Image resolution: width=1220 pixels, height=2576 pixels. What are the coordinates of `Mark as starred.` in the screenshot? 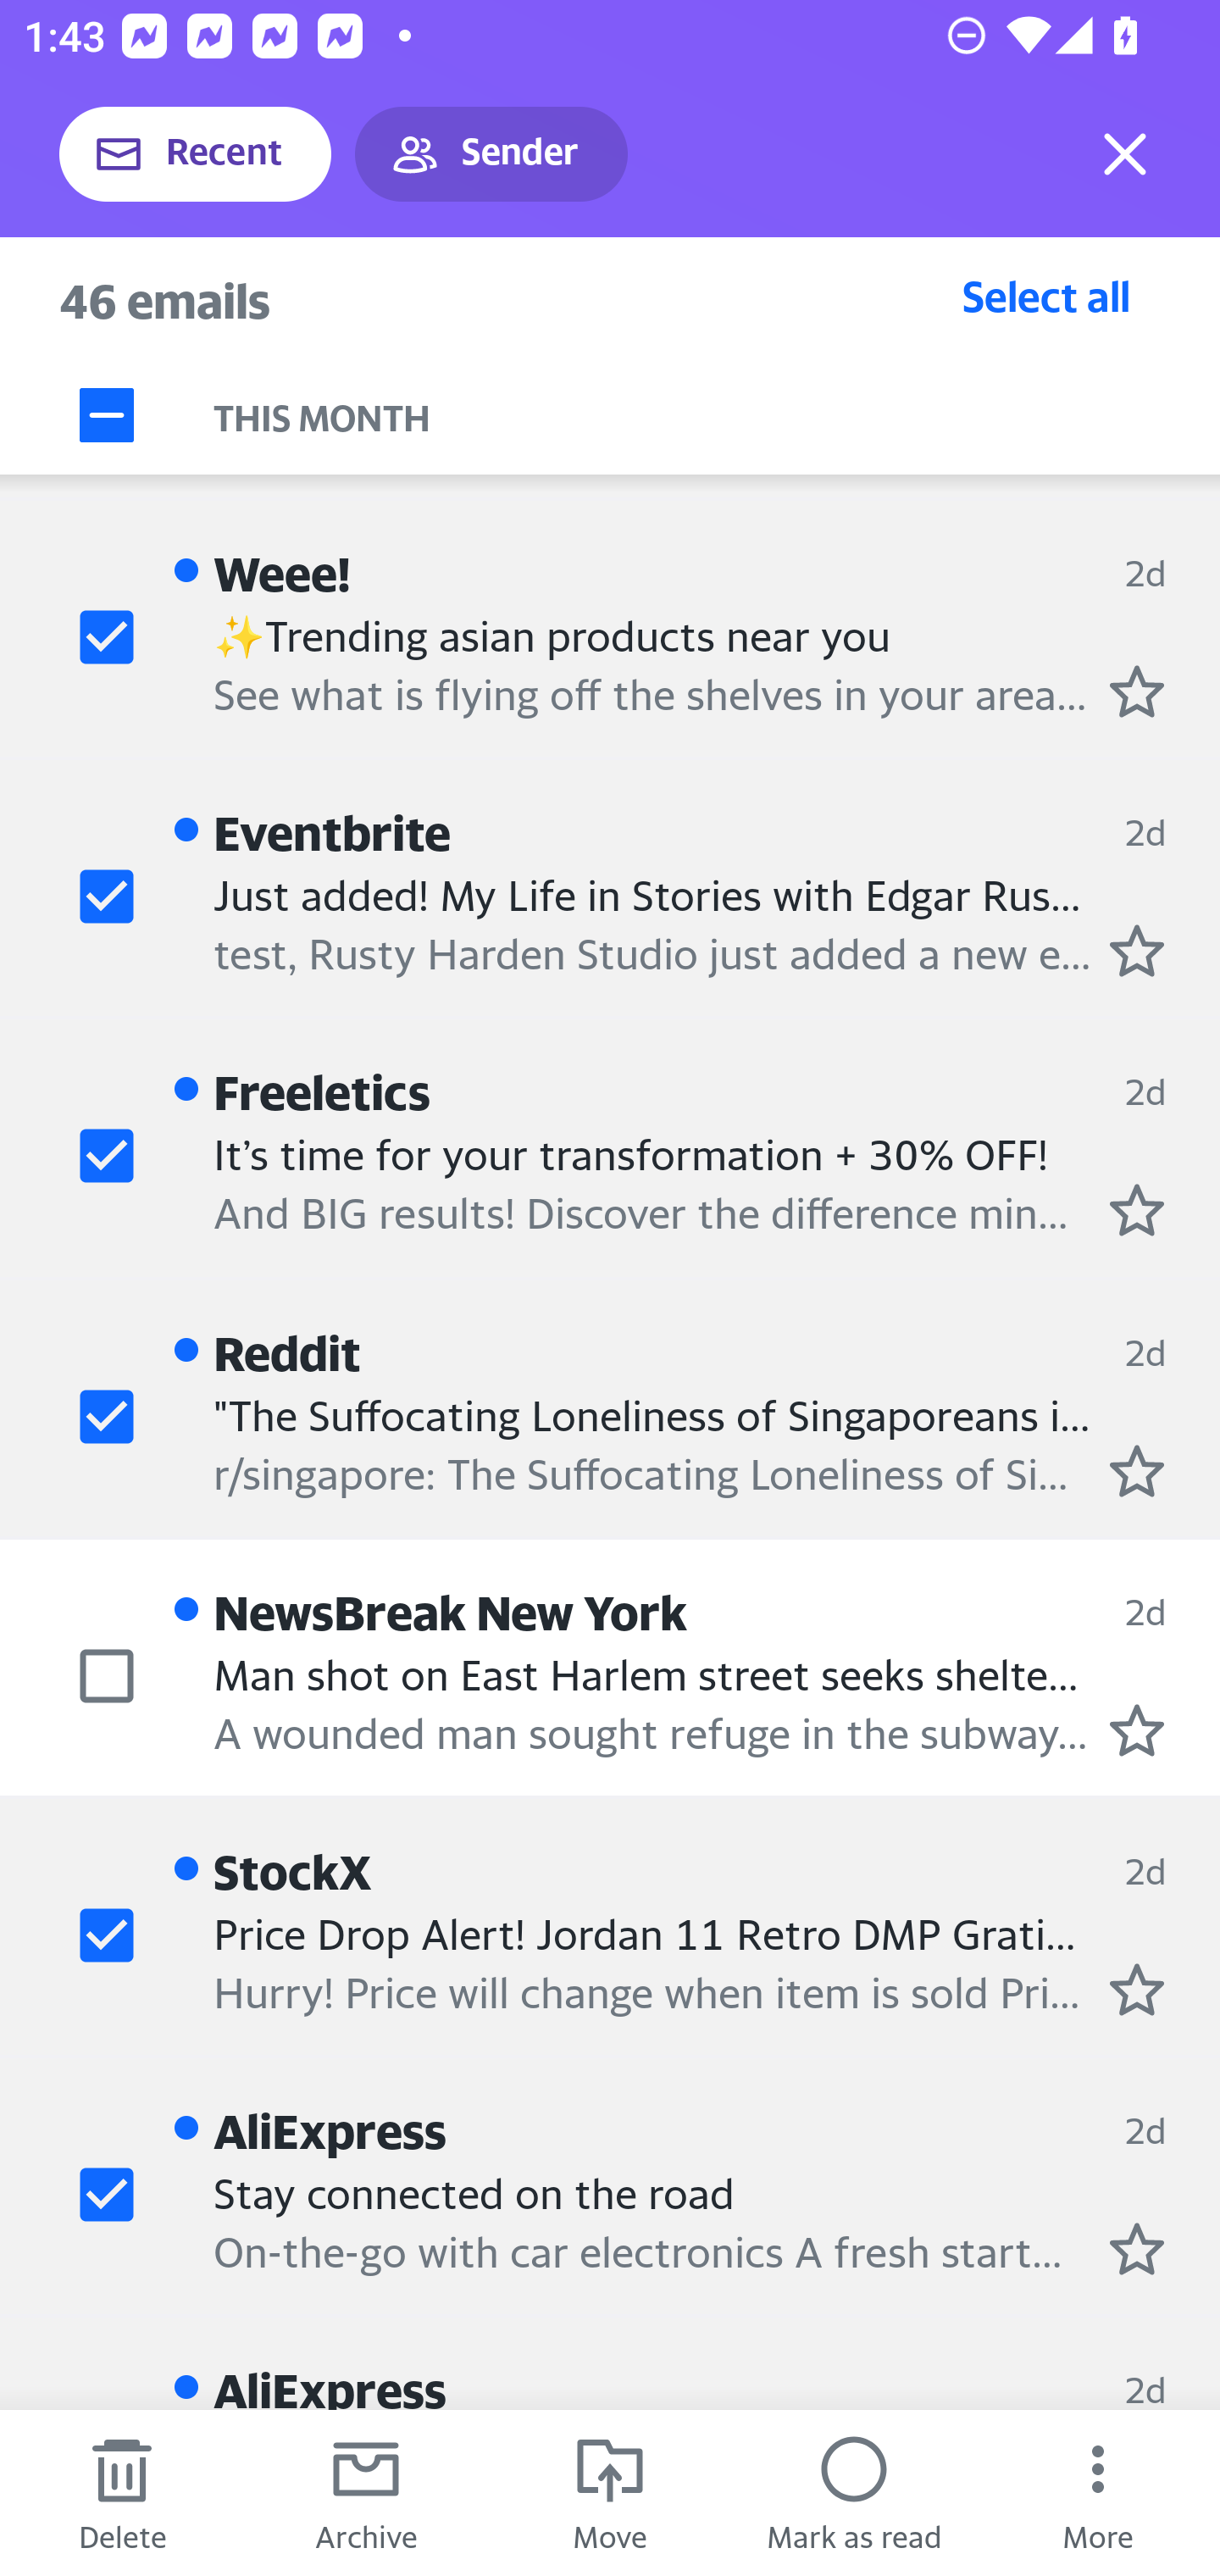 It's located at (1137, 1209).